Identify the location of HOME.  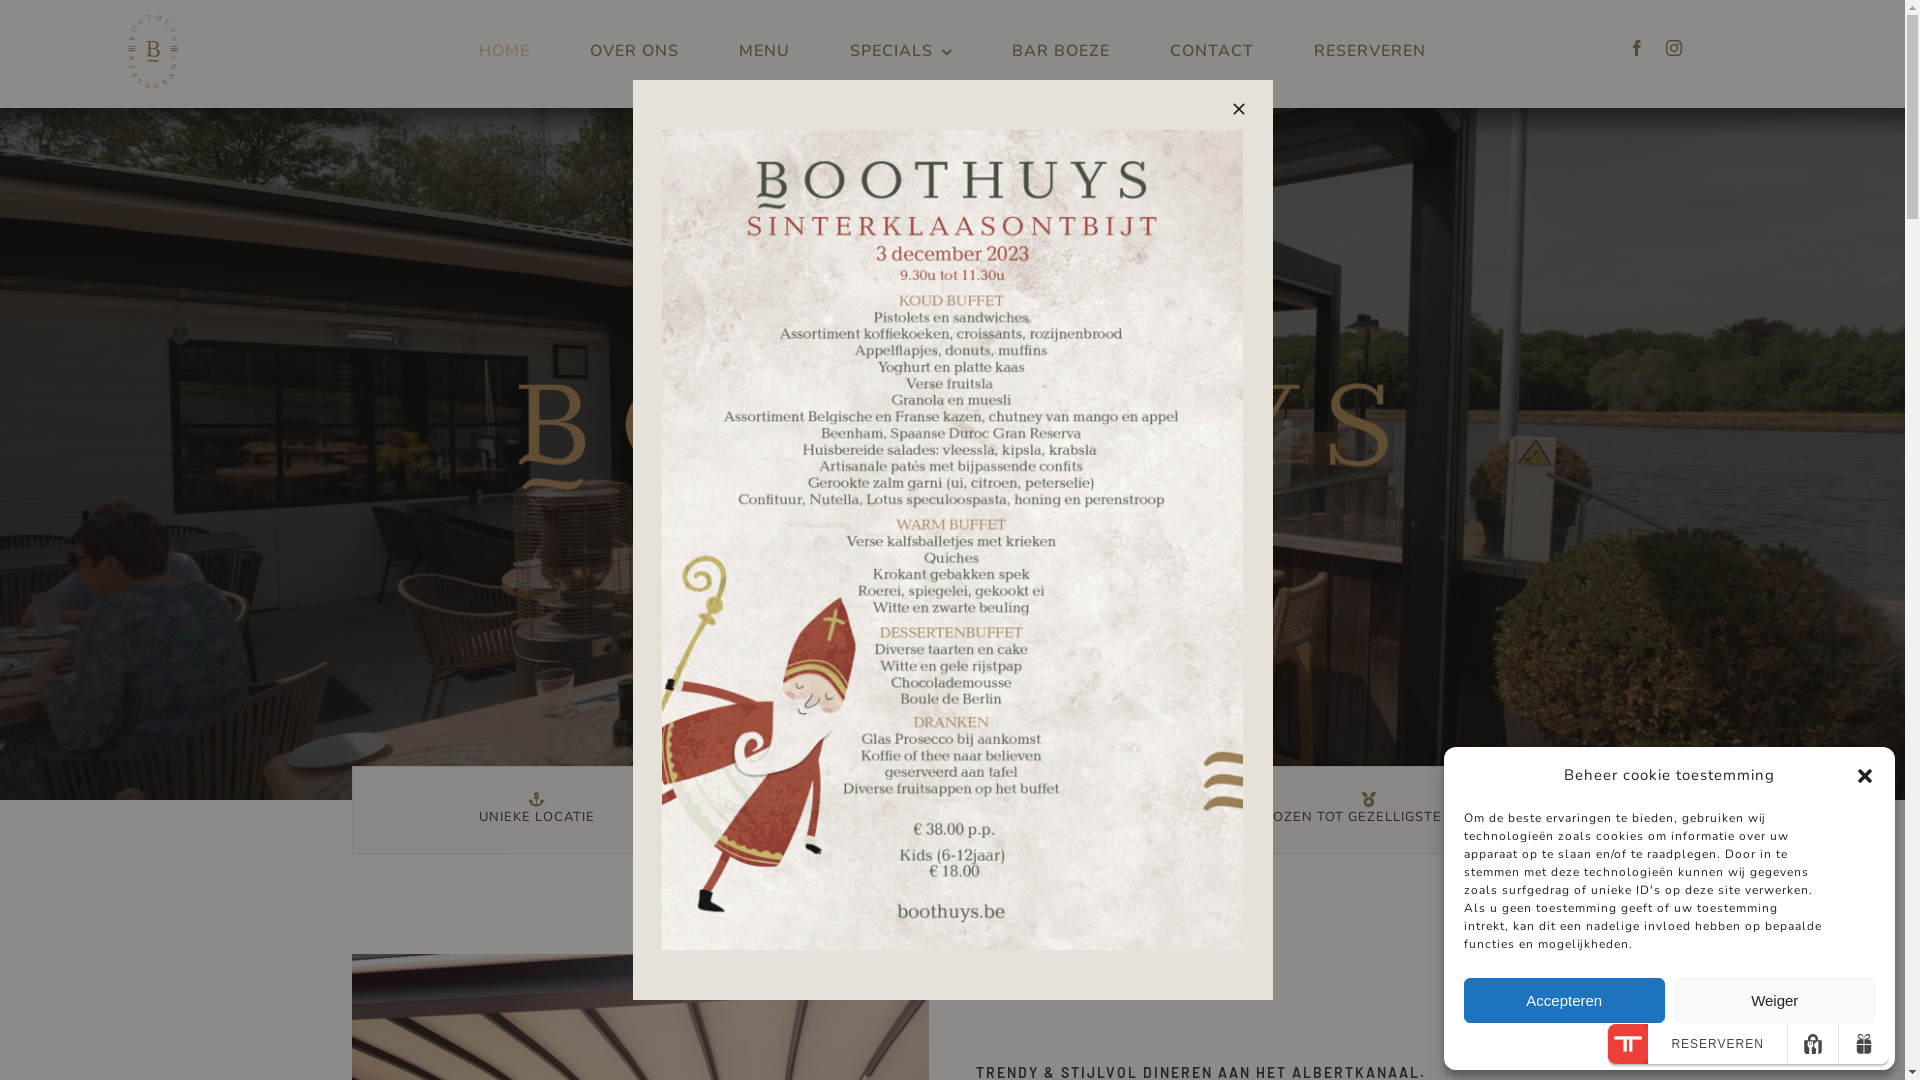
(504, 52).